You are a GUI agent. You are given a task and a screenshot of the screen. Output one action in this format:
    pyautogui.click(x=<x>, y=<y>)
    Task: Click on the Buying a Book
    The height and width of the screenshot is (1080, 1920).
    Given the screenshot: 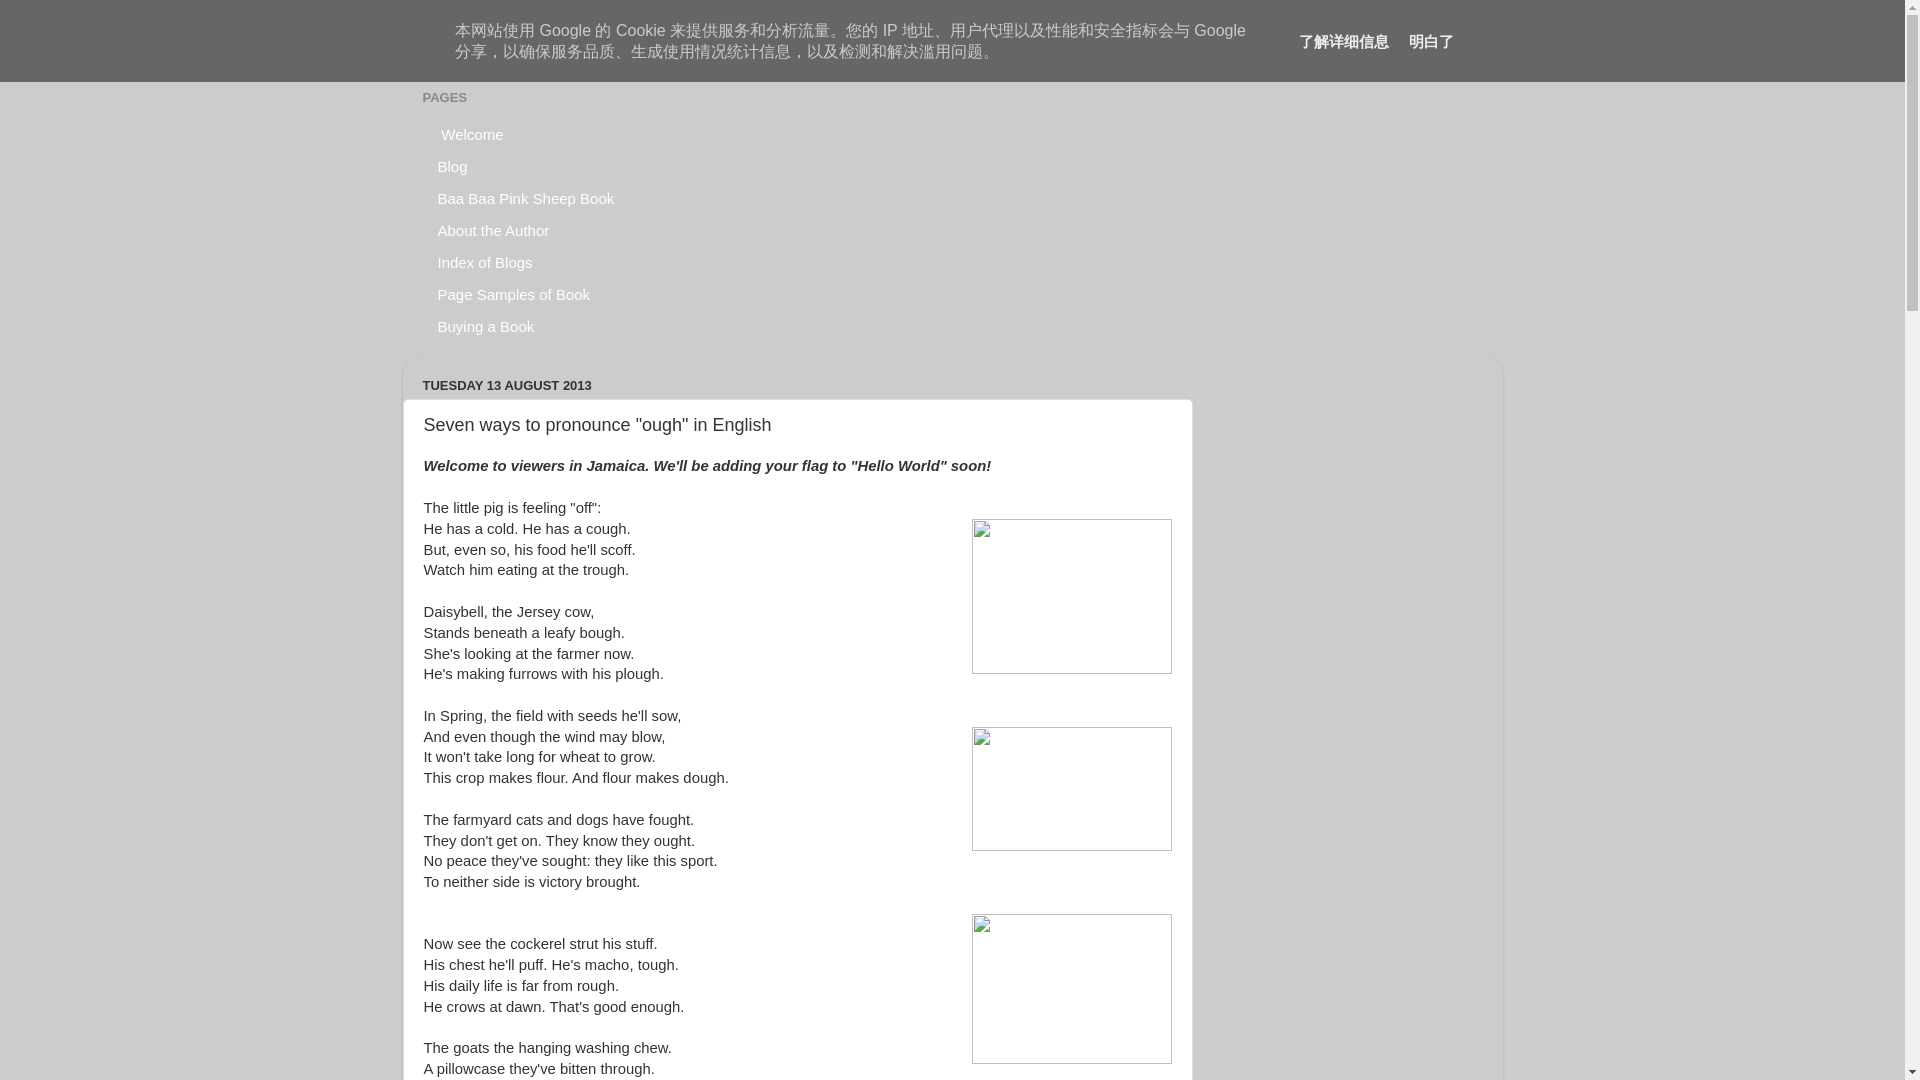 What is the action you would take?
    pyautogui.click(x=486, y=327)
    